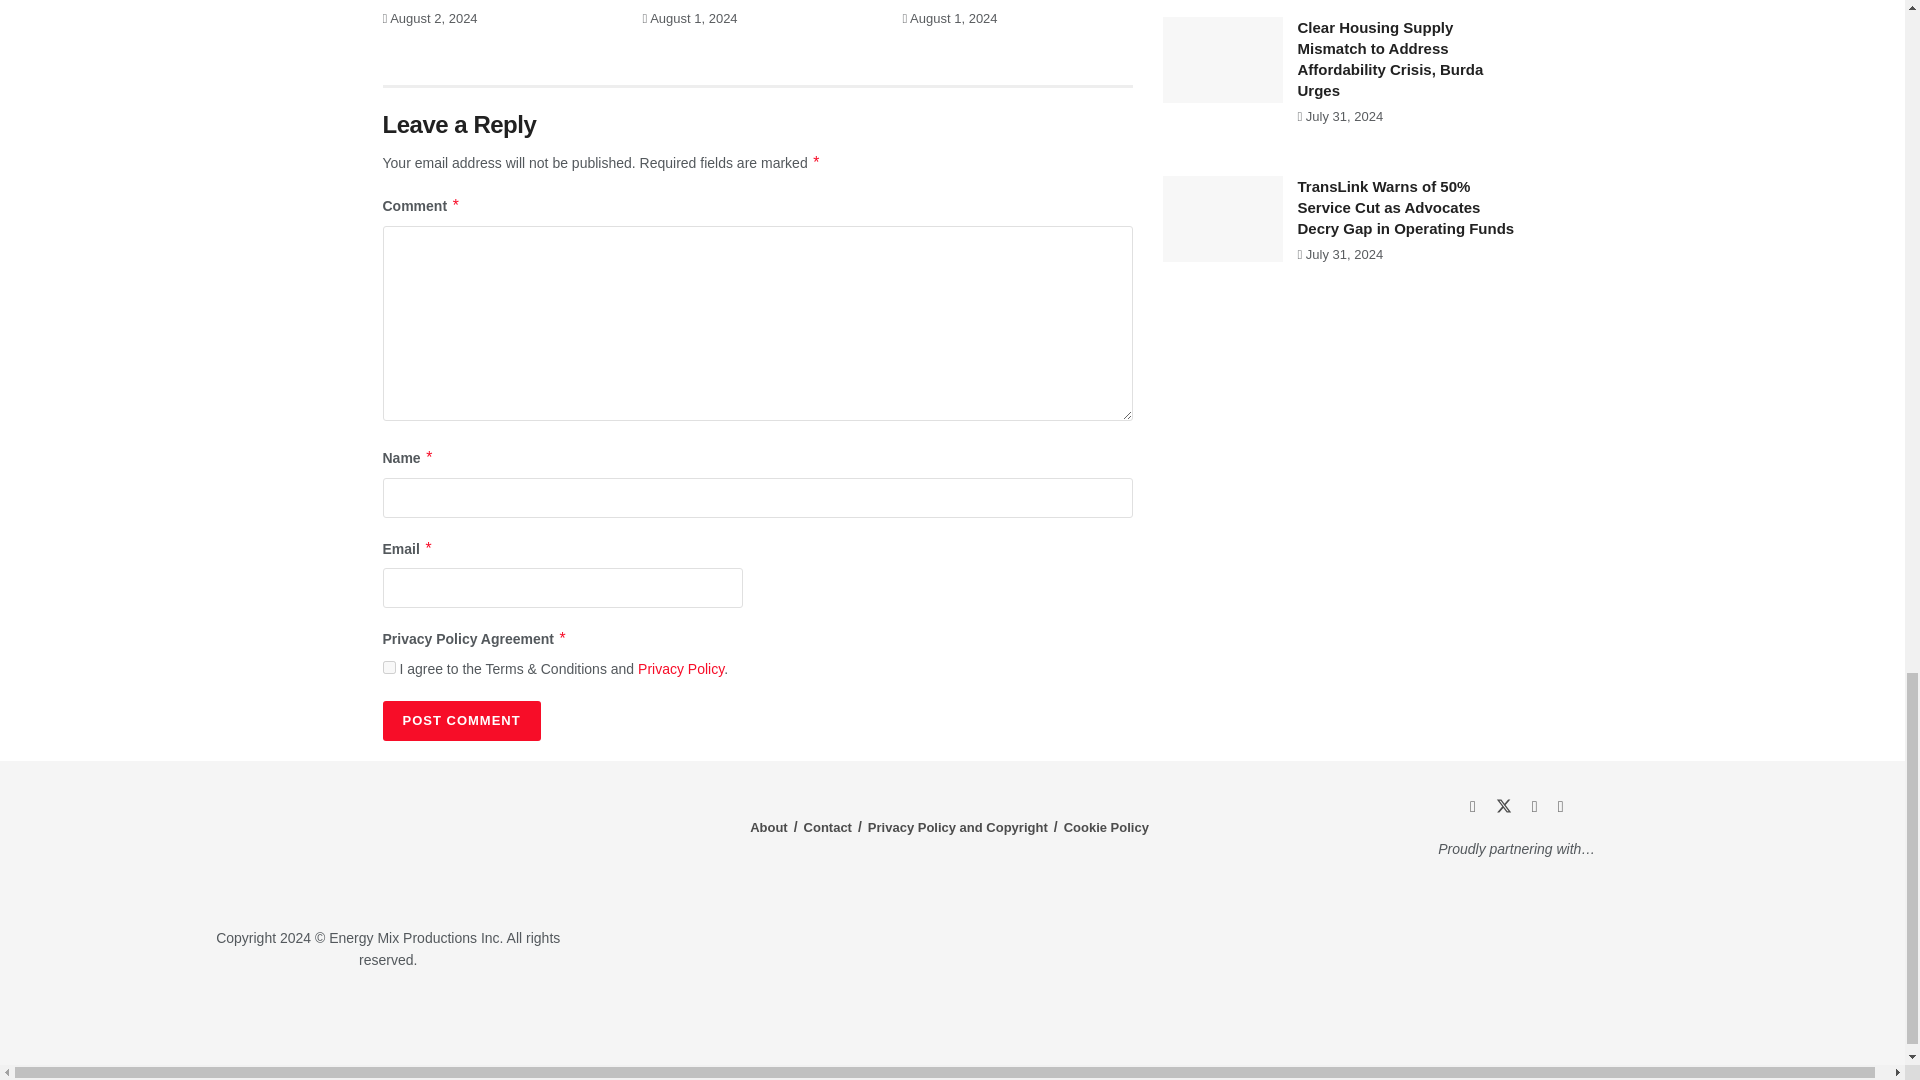 This screenshot has width=1920, height=1080. I want to click on Post Comment, so click(460, 720).